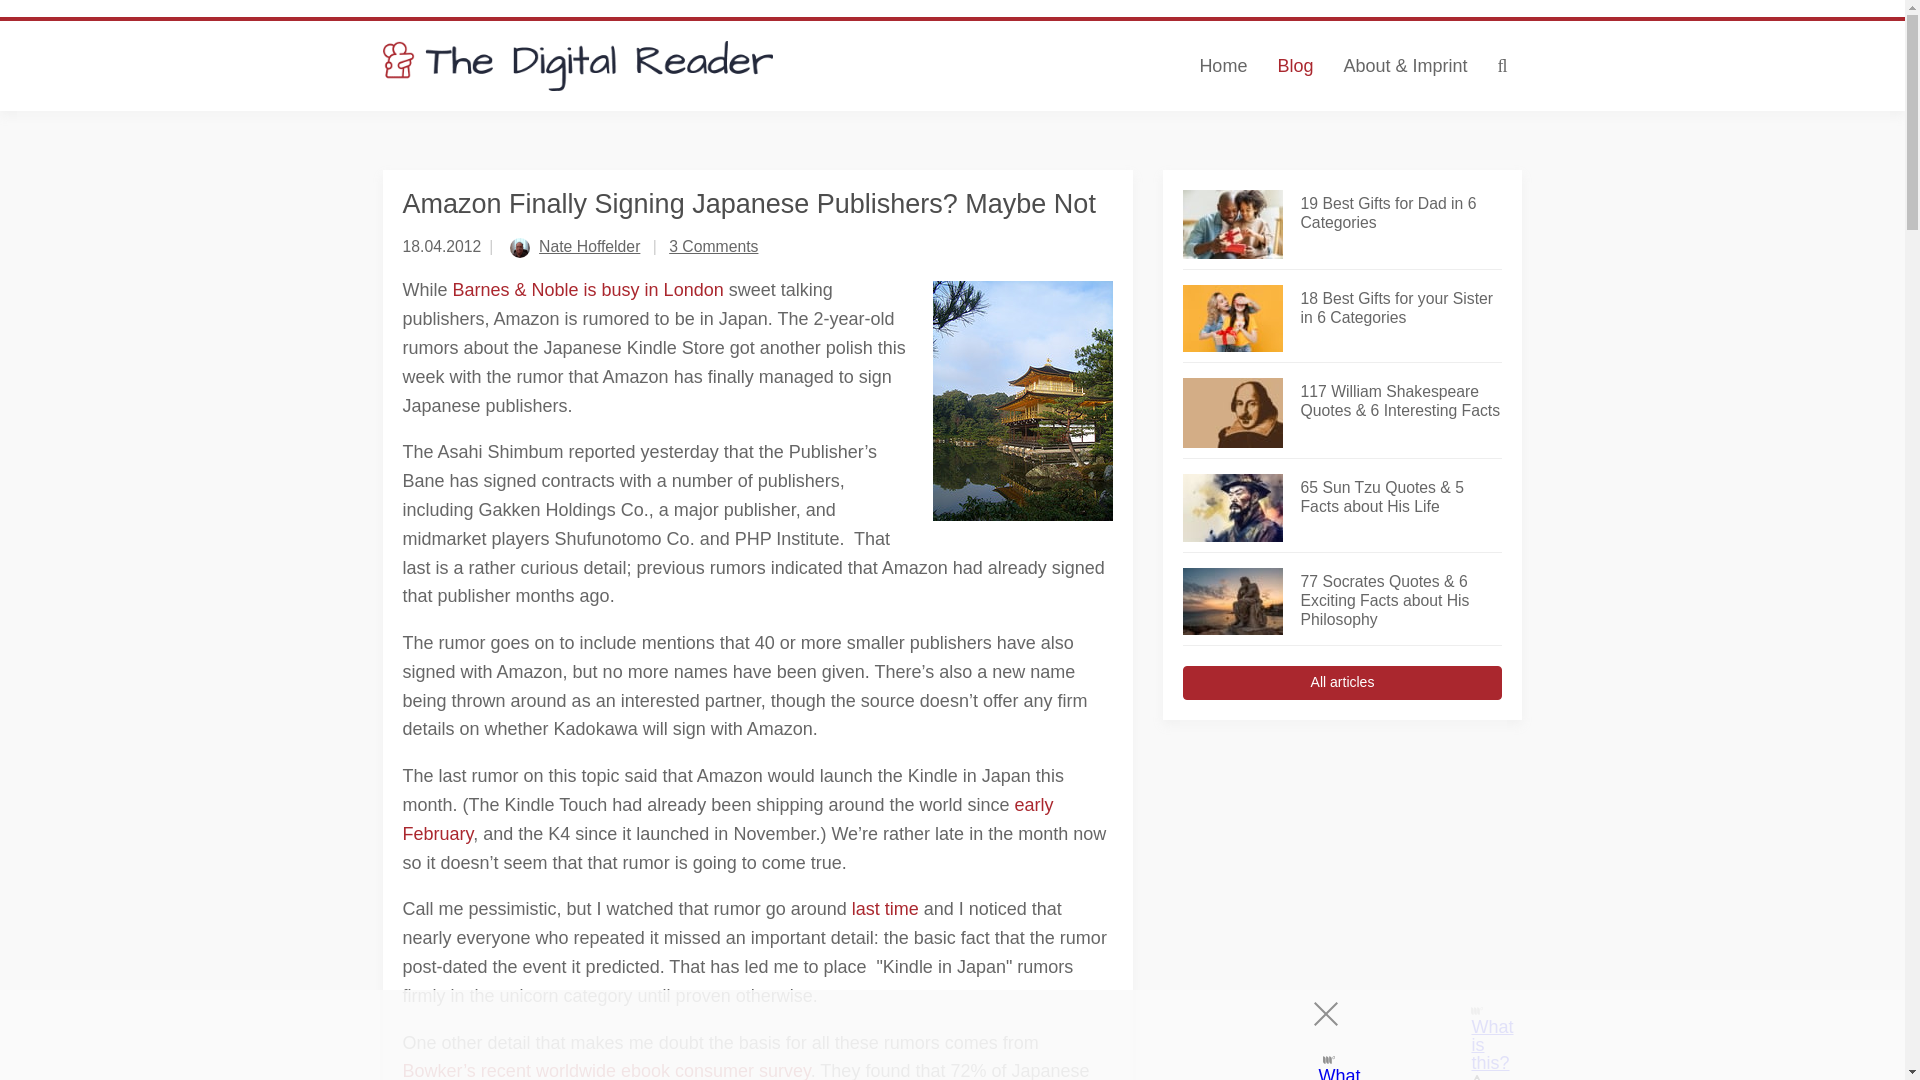  Describe the element at coordinates (934, 1035) in the screenshot. I see `3rd party ad content` at that location.